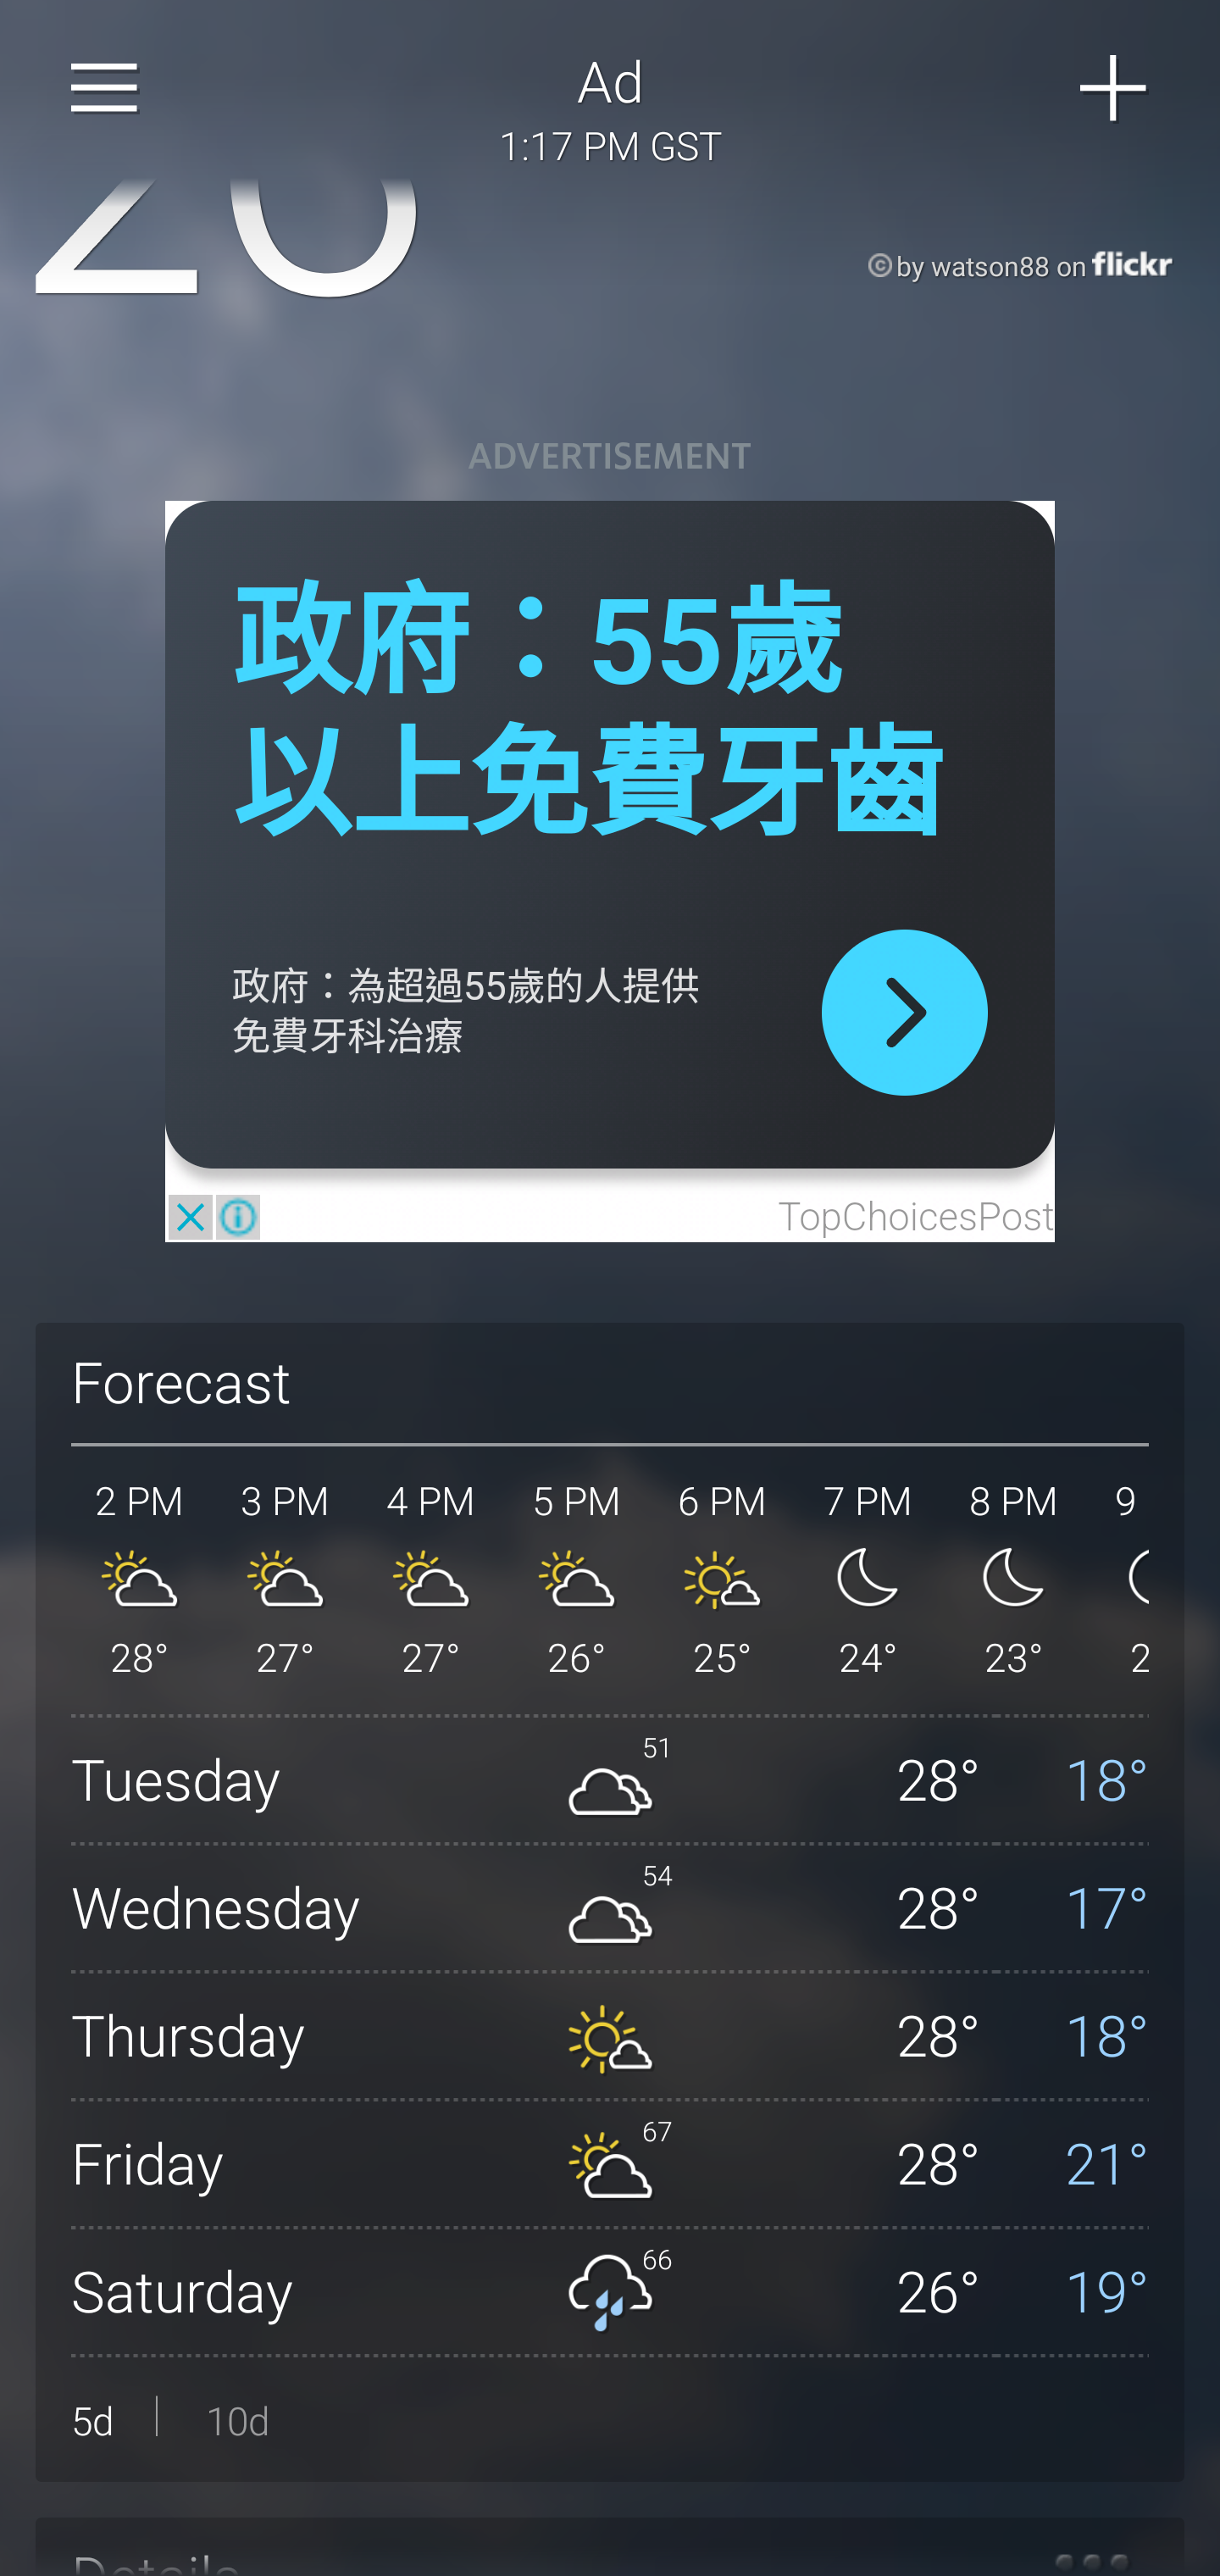  I want to click on Add City, so click(1114, 88).